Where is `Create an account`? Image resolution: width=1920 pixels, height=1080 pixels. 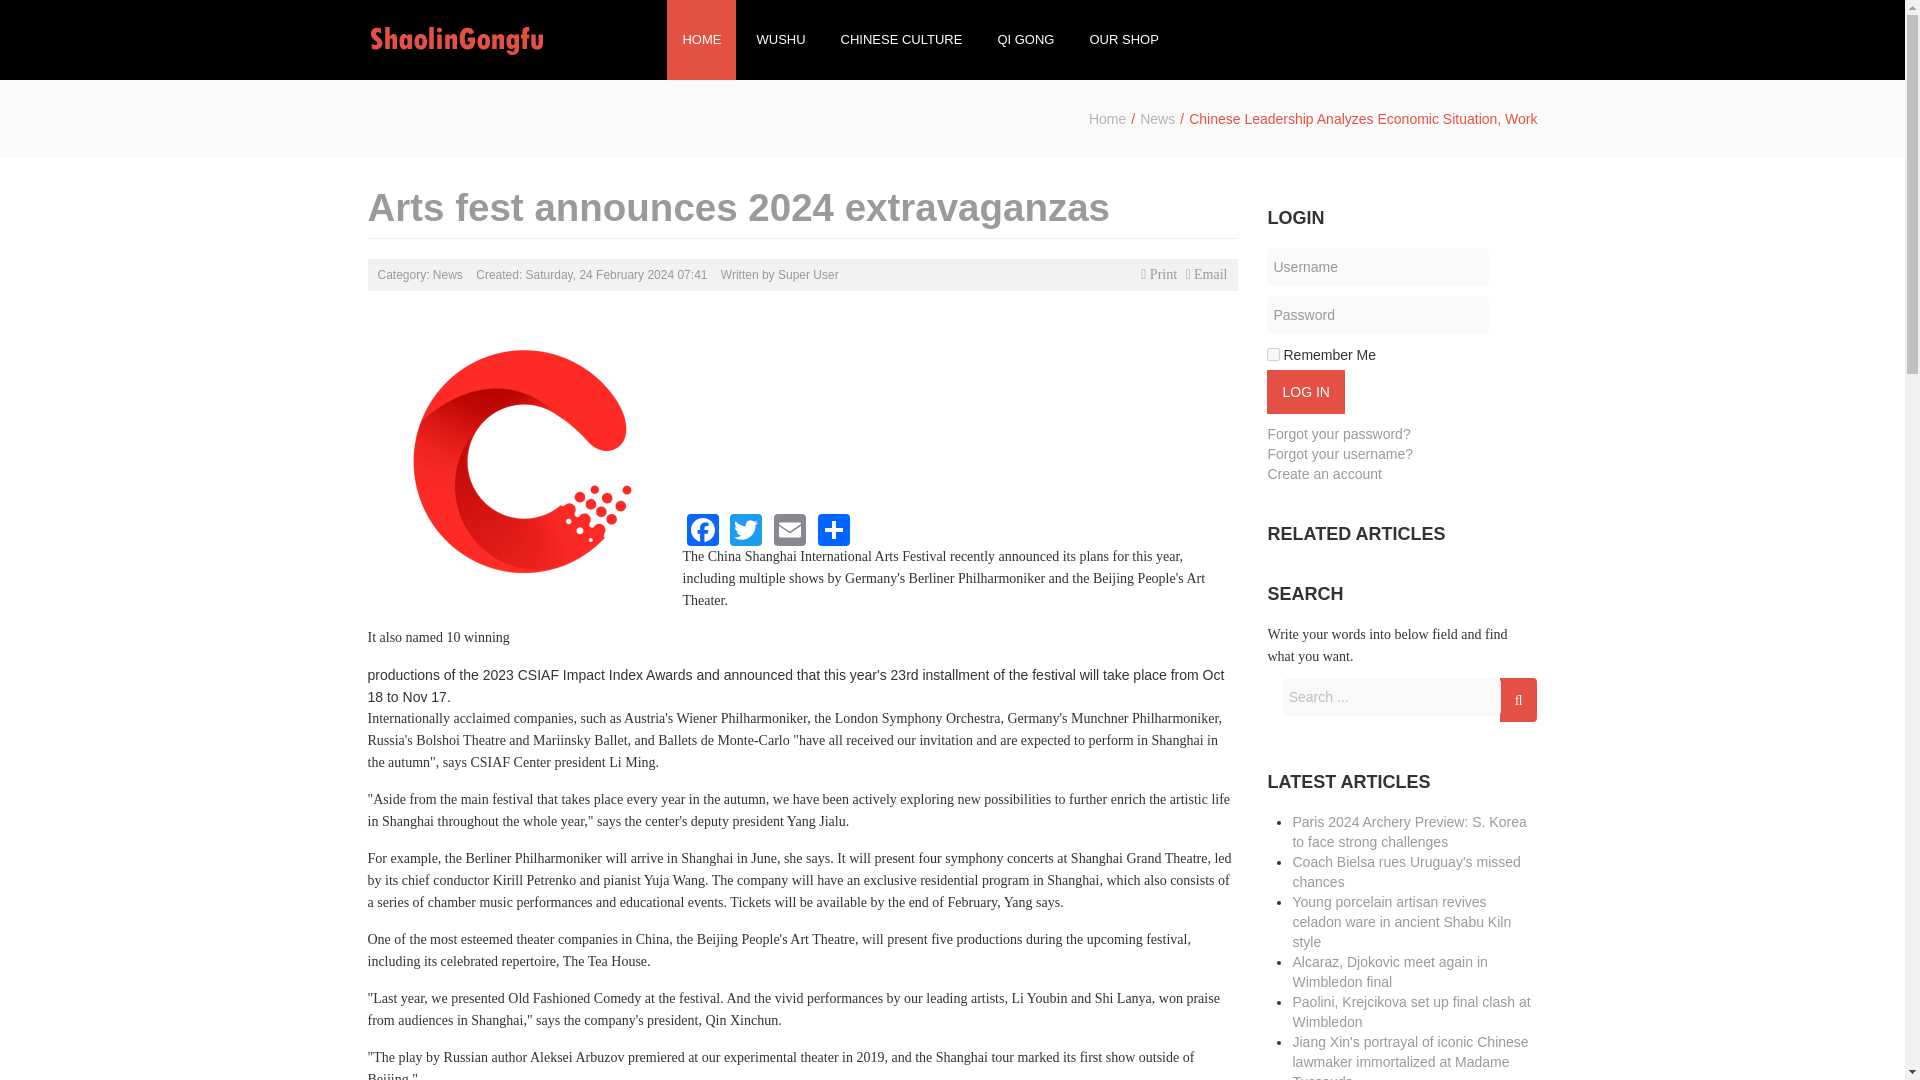 Create an account is located at coordinates (1324, 473).